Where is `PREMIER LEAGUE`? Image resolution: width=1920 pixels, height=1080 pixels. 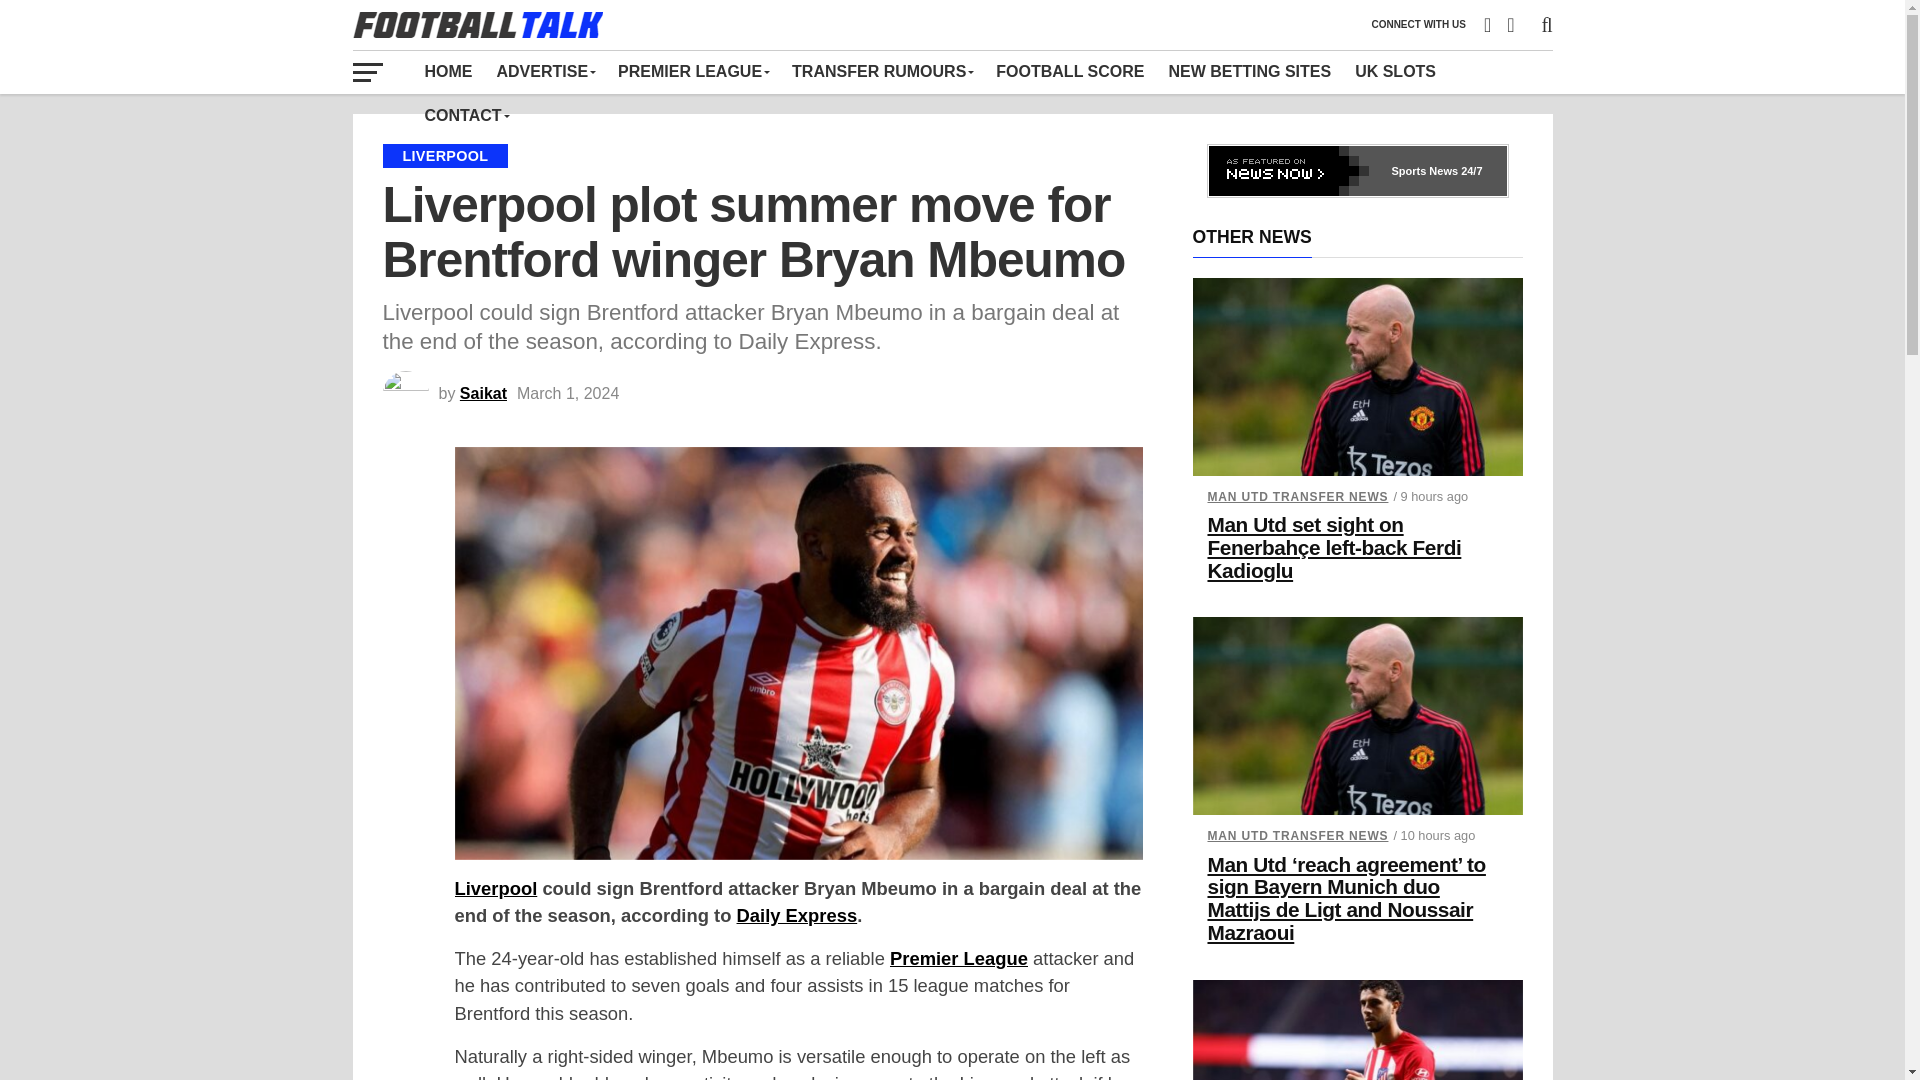 PREMIER LEAGUE is located at coordinates (692, 71).